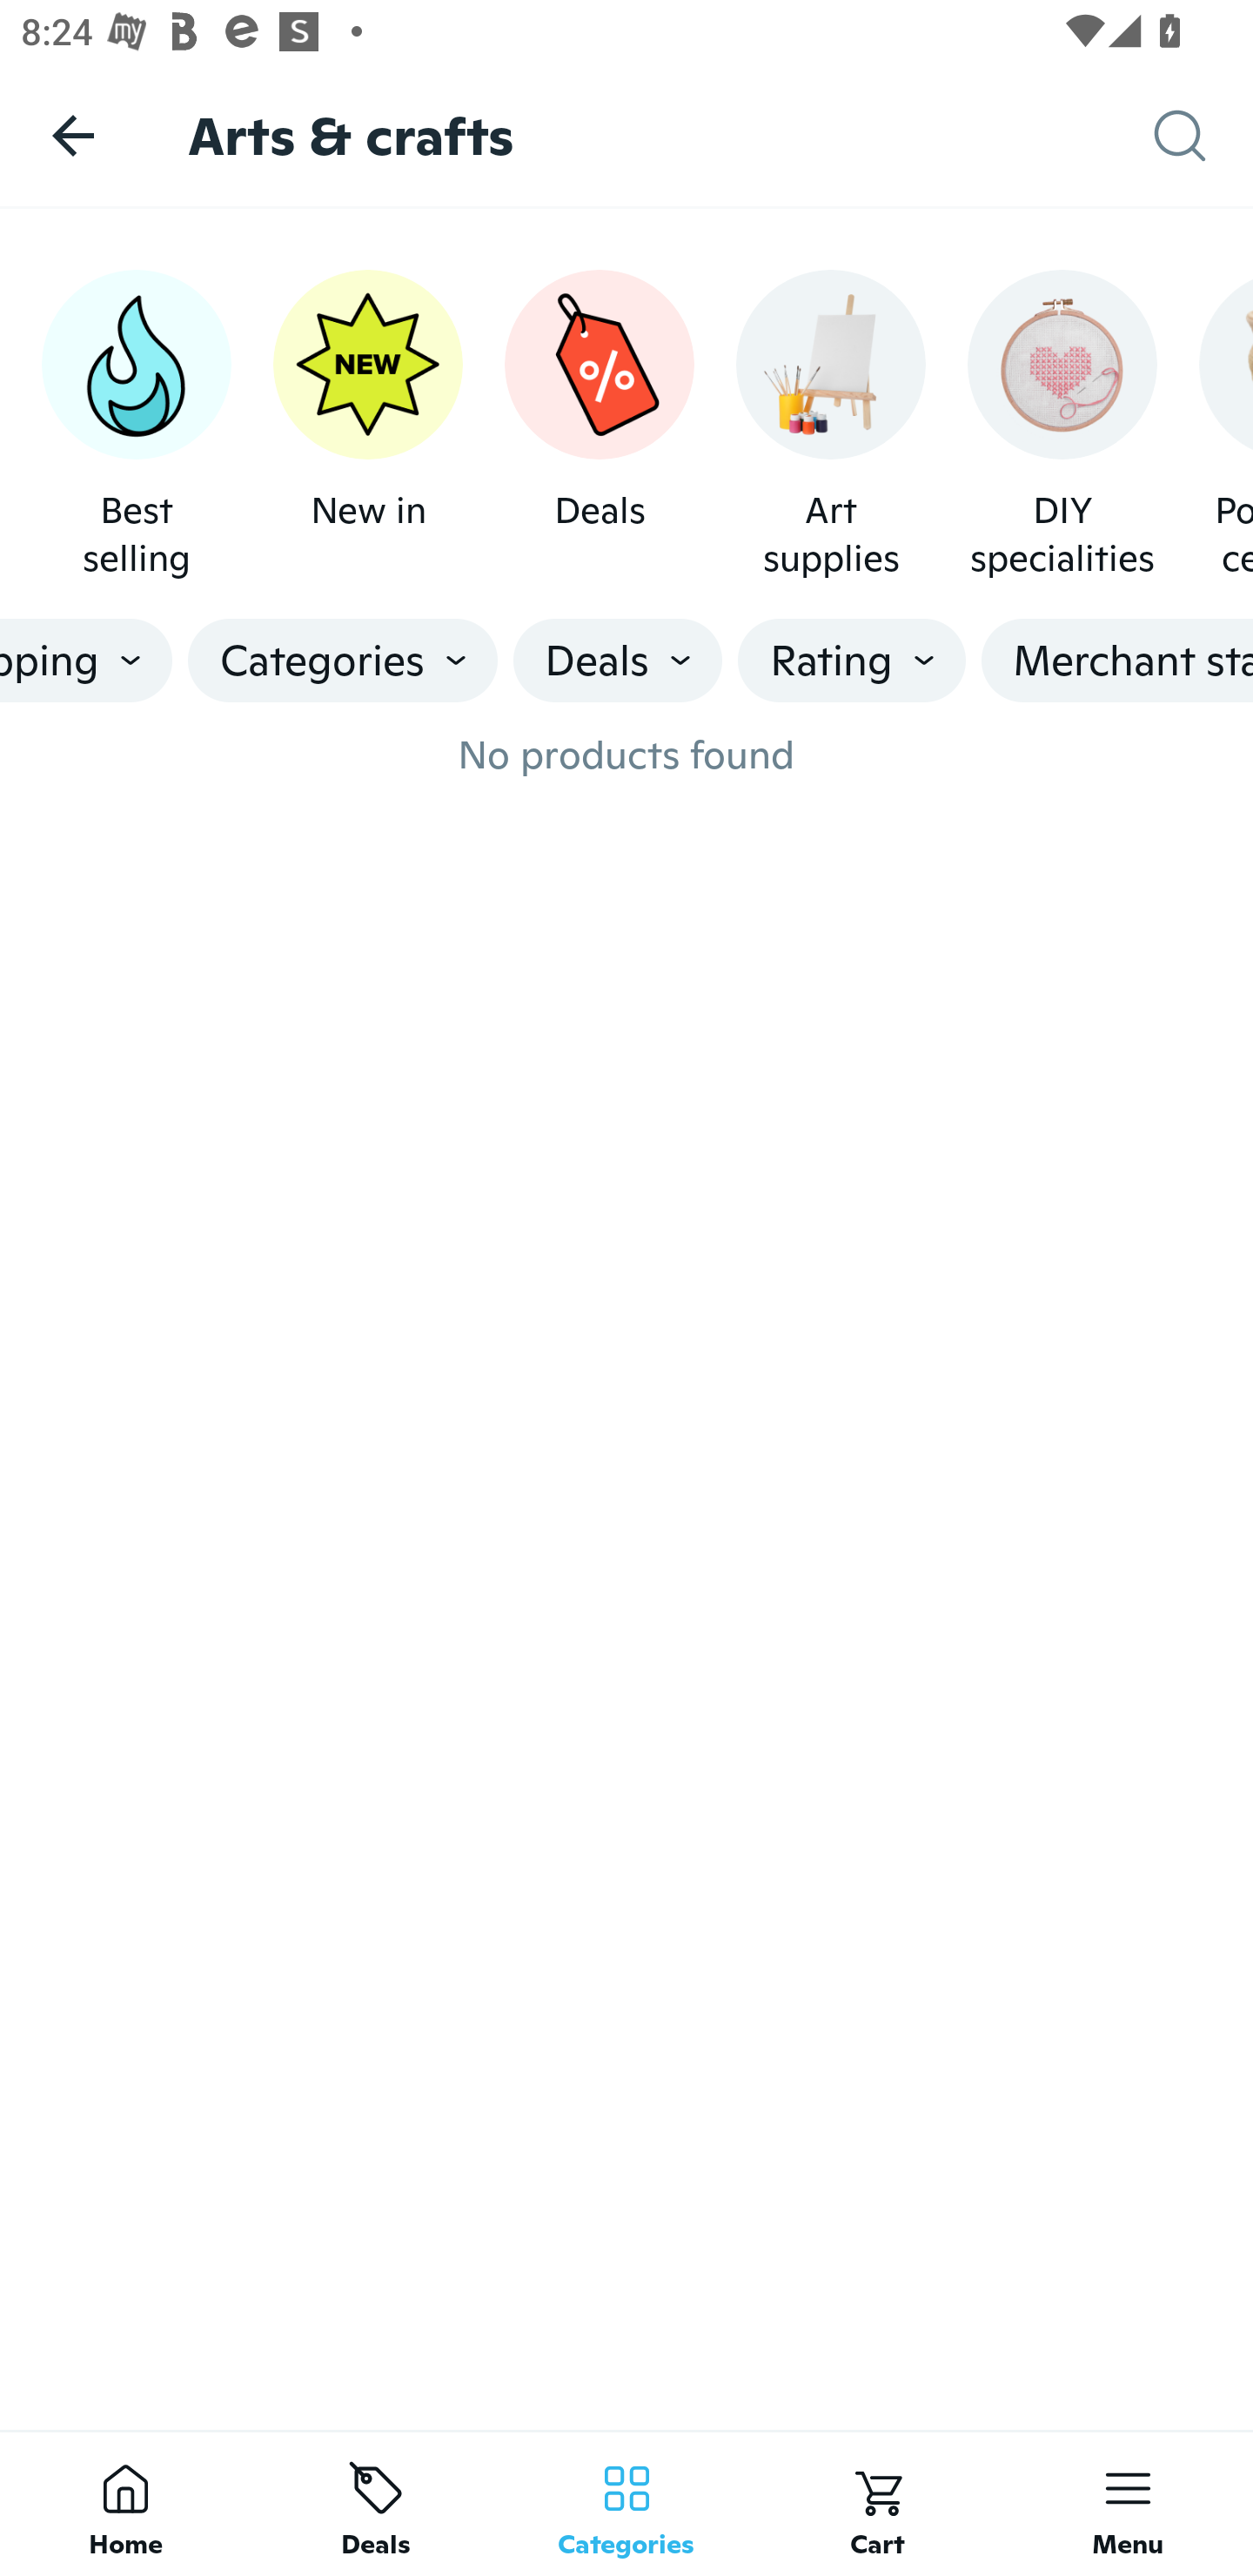 This screenshot has height=2576, width=1253. What do you see at coordinates (136, 426) in the screenshot?
I see `Best selling` at bounding box center [136, 426].